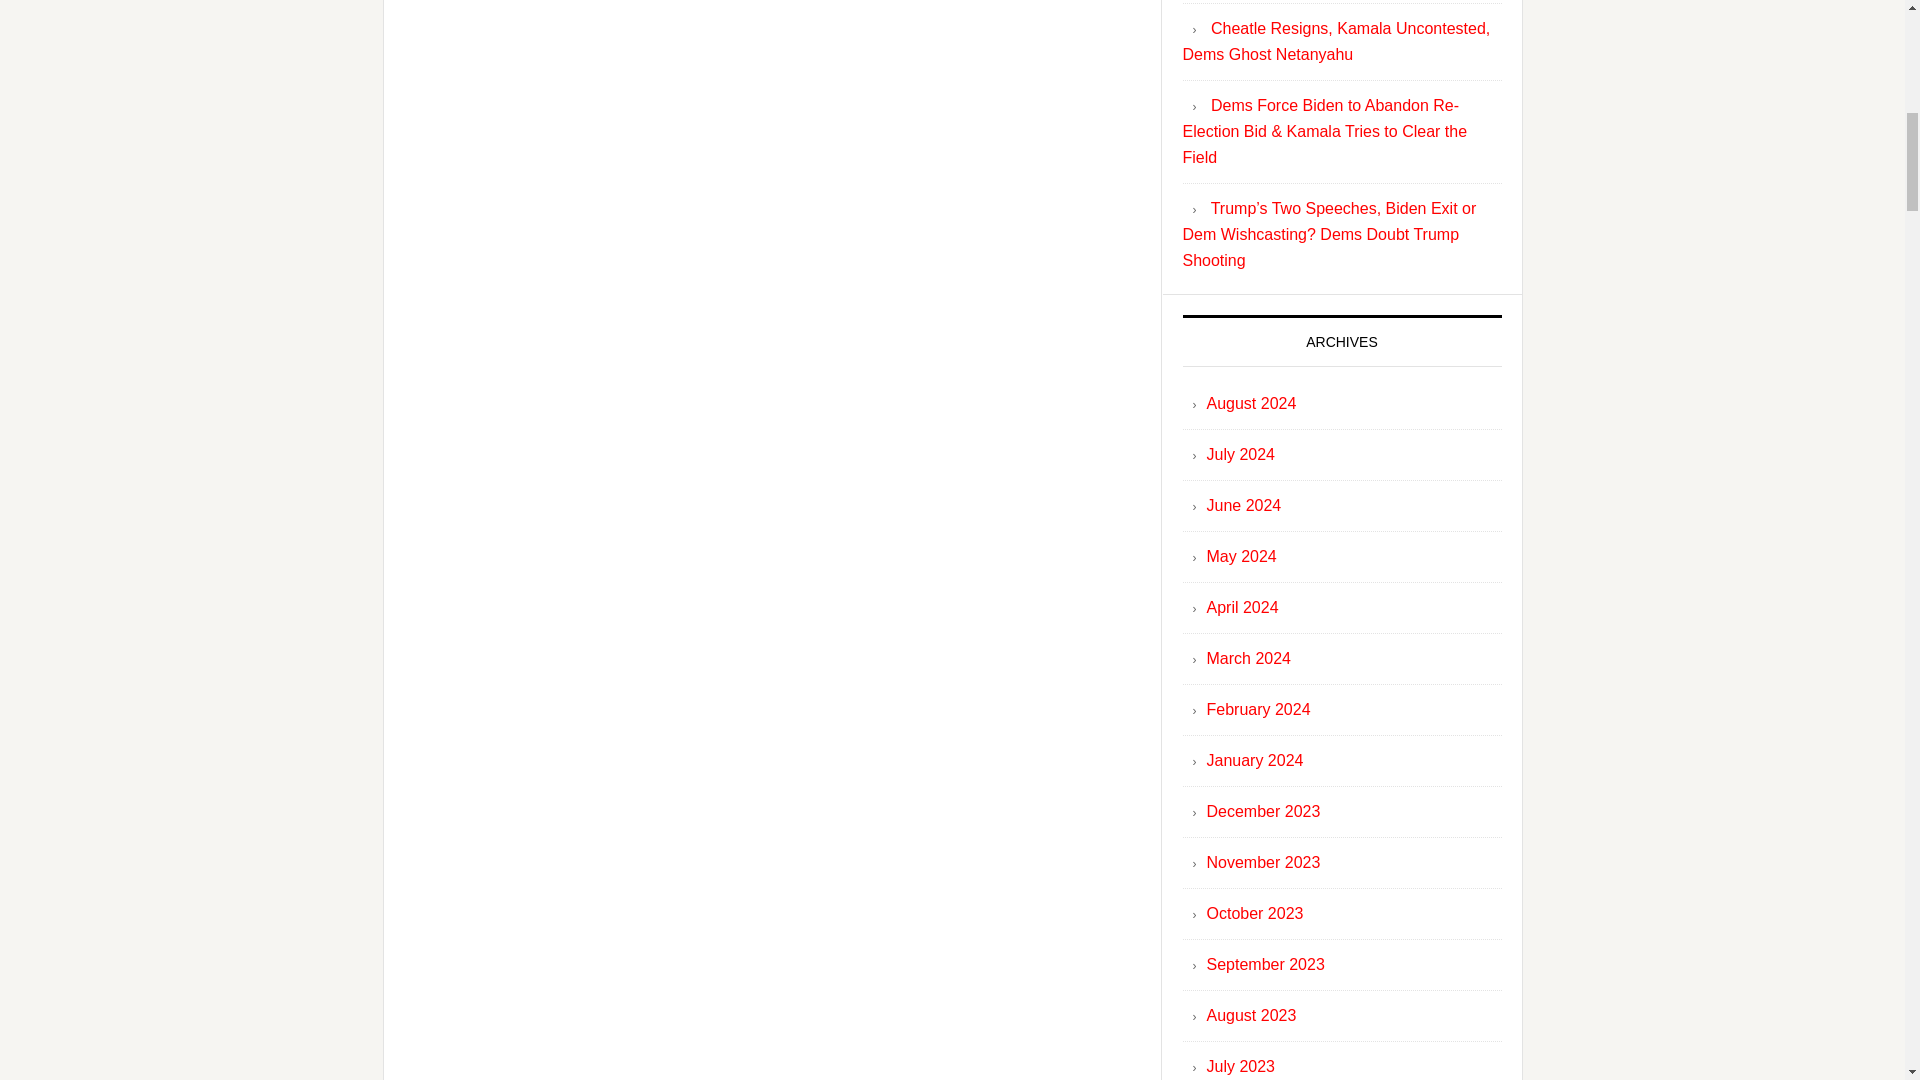  Describe the element at coordinates (1250, 403) in the screenshot. I see `August 2024` at that location.